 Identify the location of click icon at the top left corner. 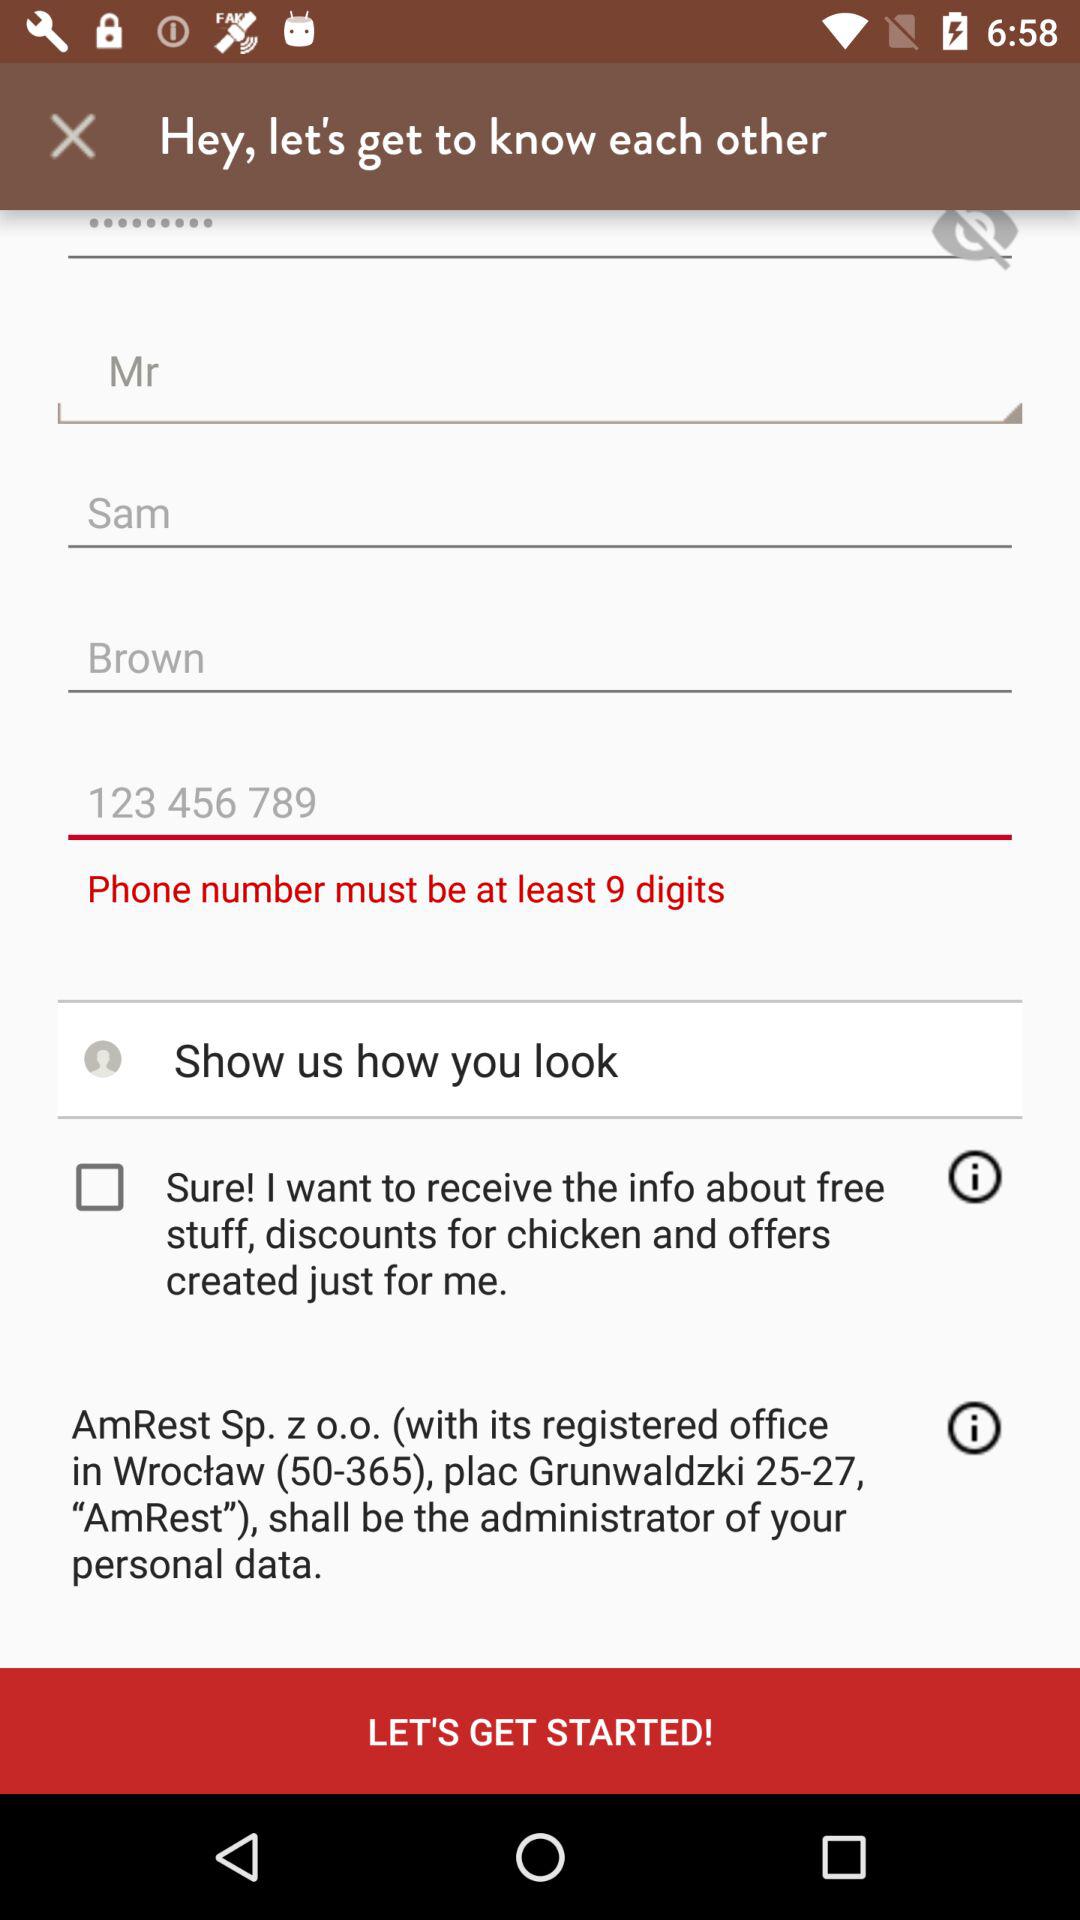
(73, 136).